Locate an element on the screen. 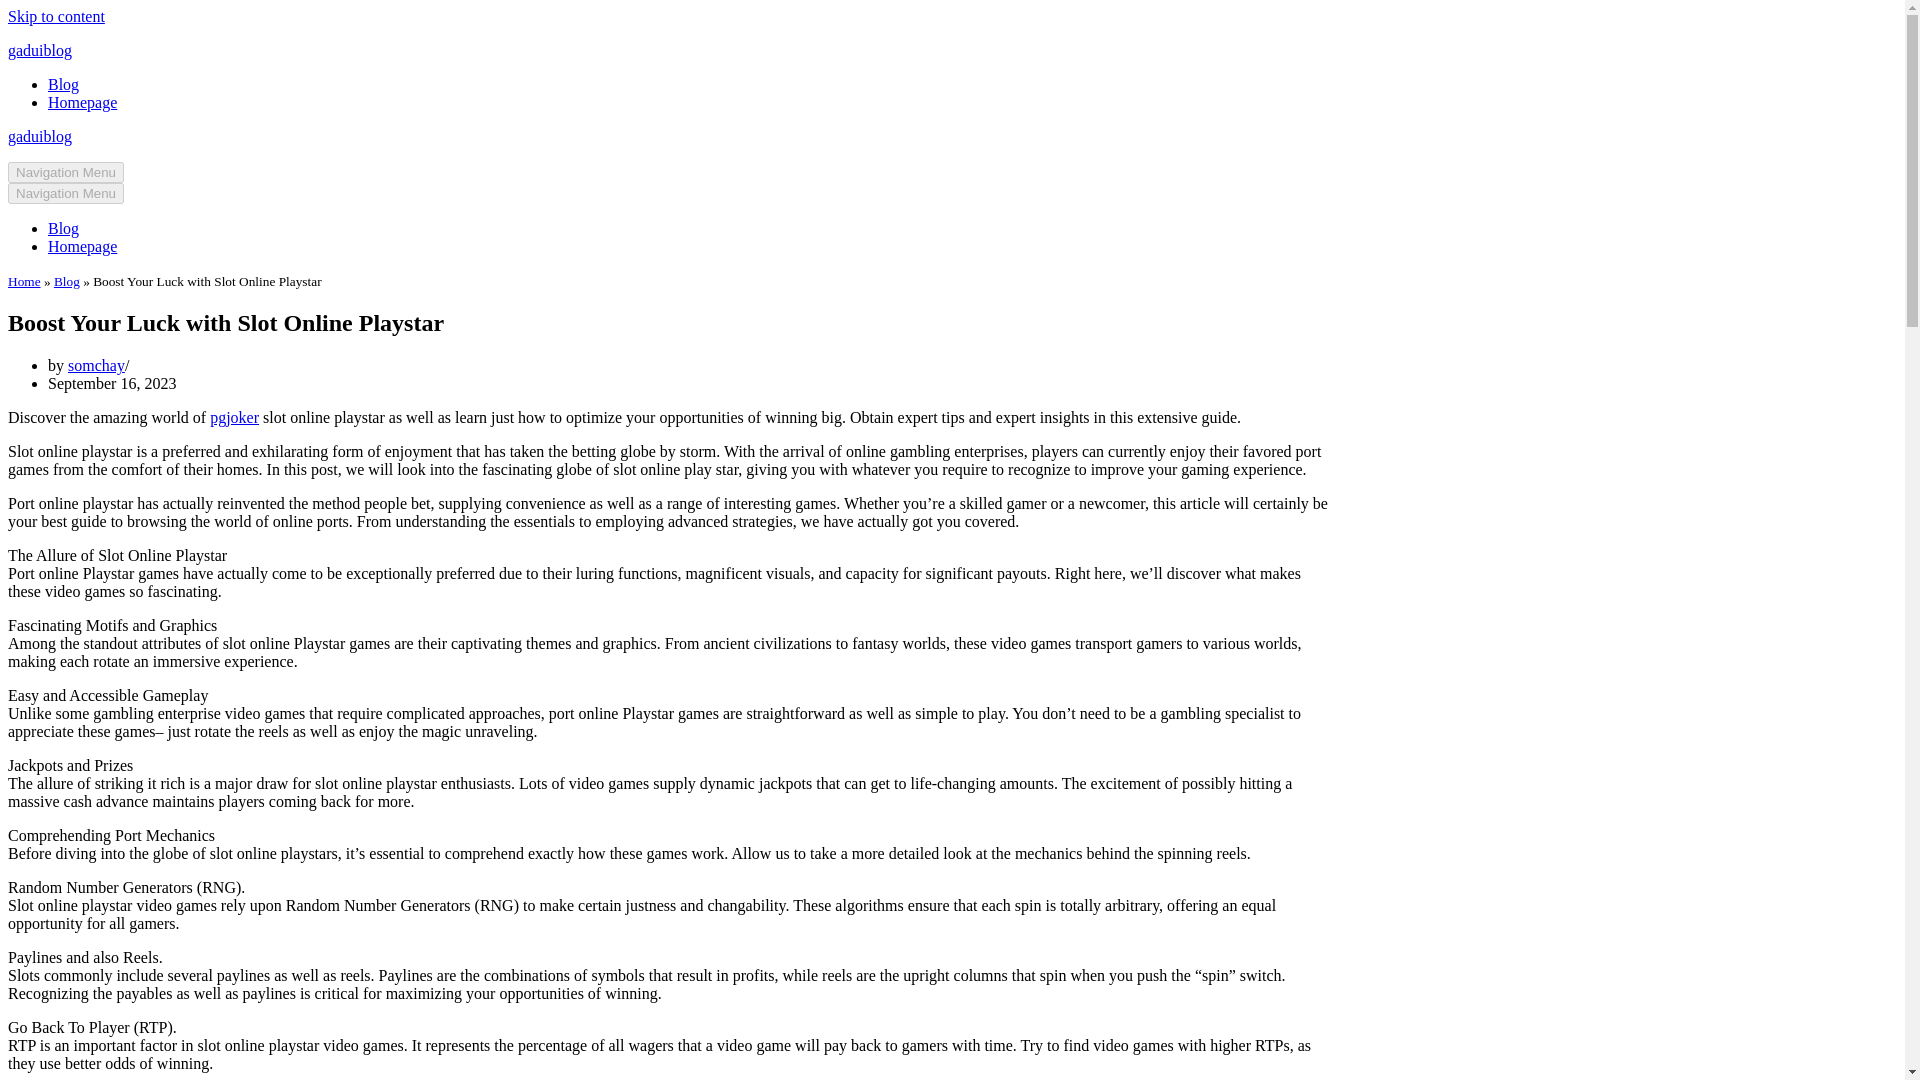 This screenshot has width=1920, height=1080. Home is located at coordinates (400, 148).